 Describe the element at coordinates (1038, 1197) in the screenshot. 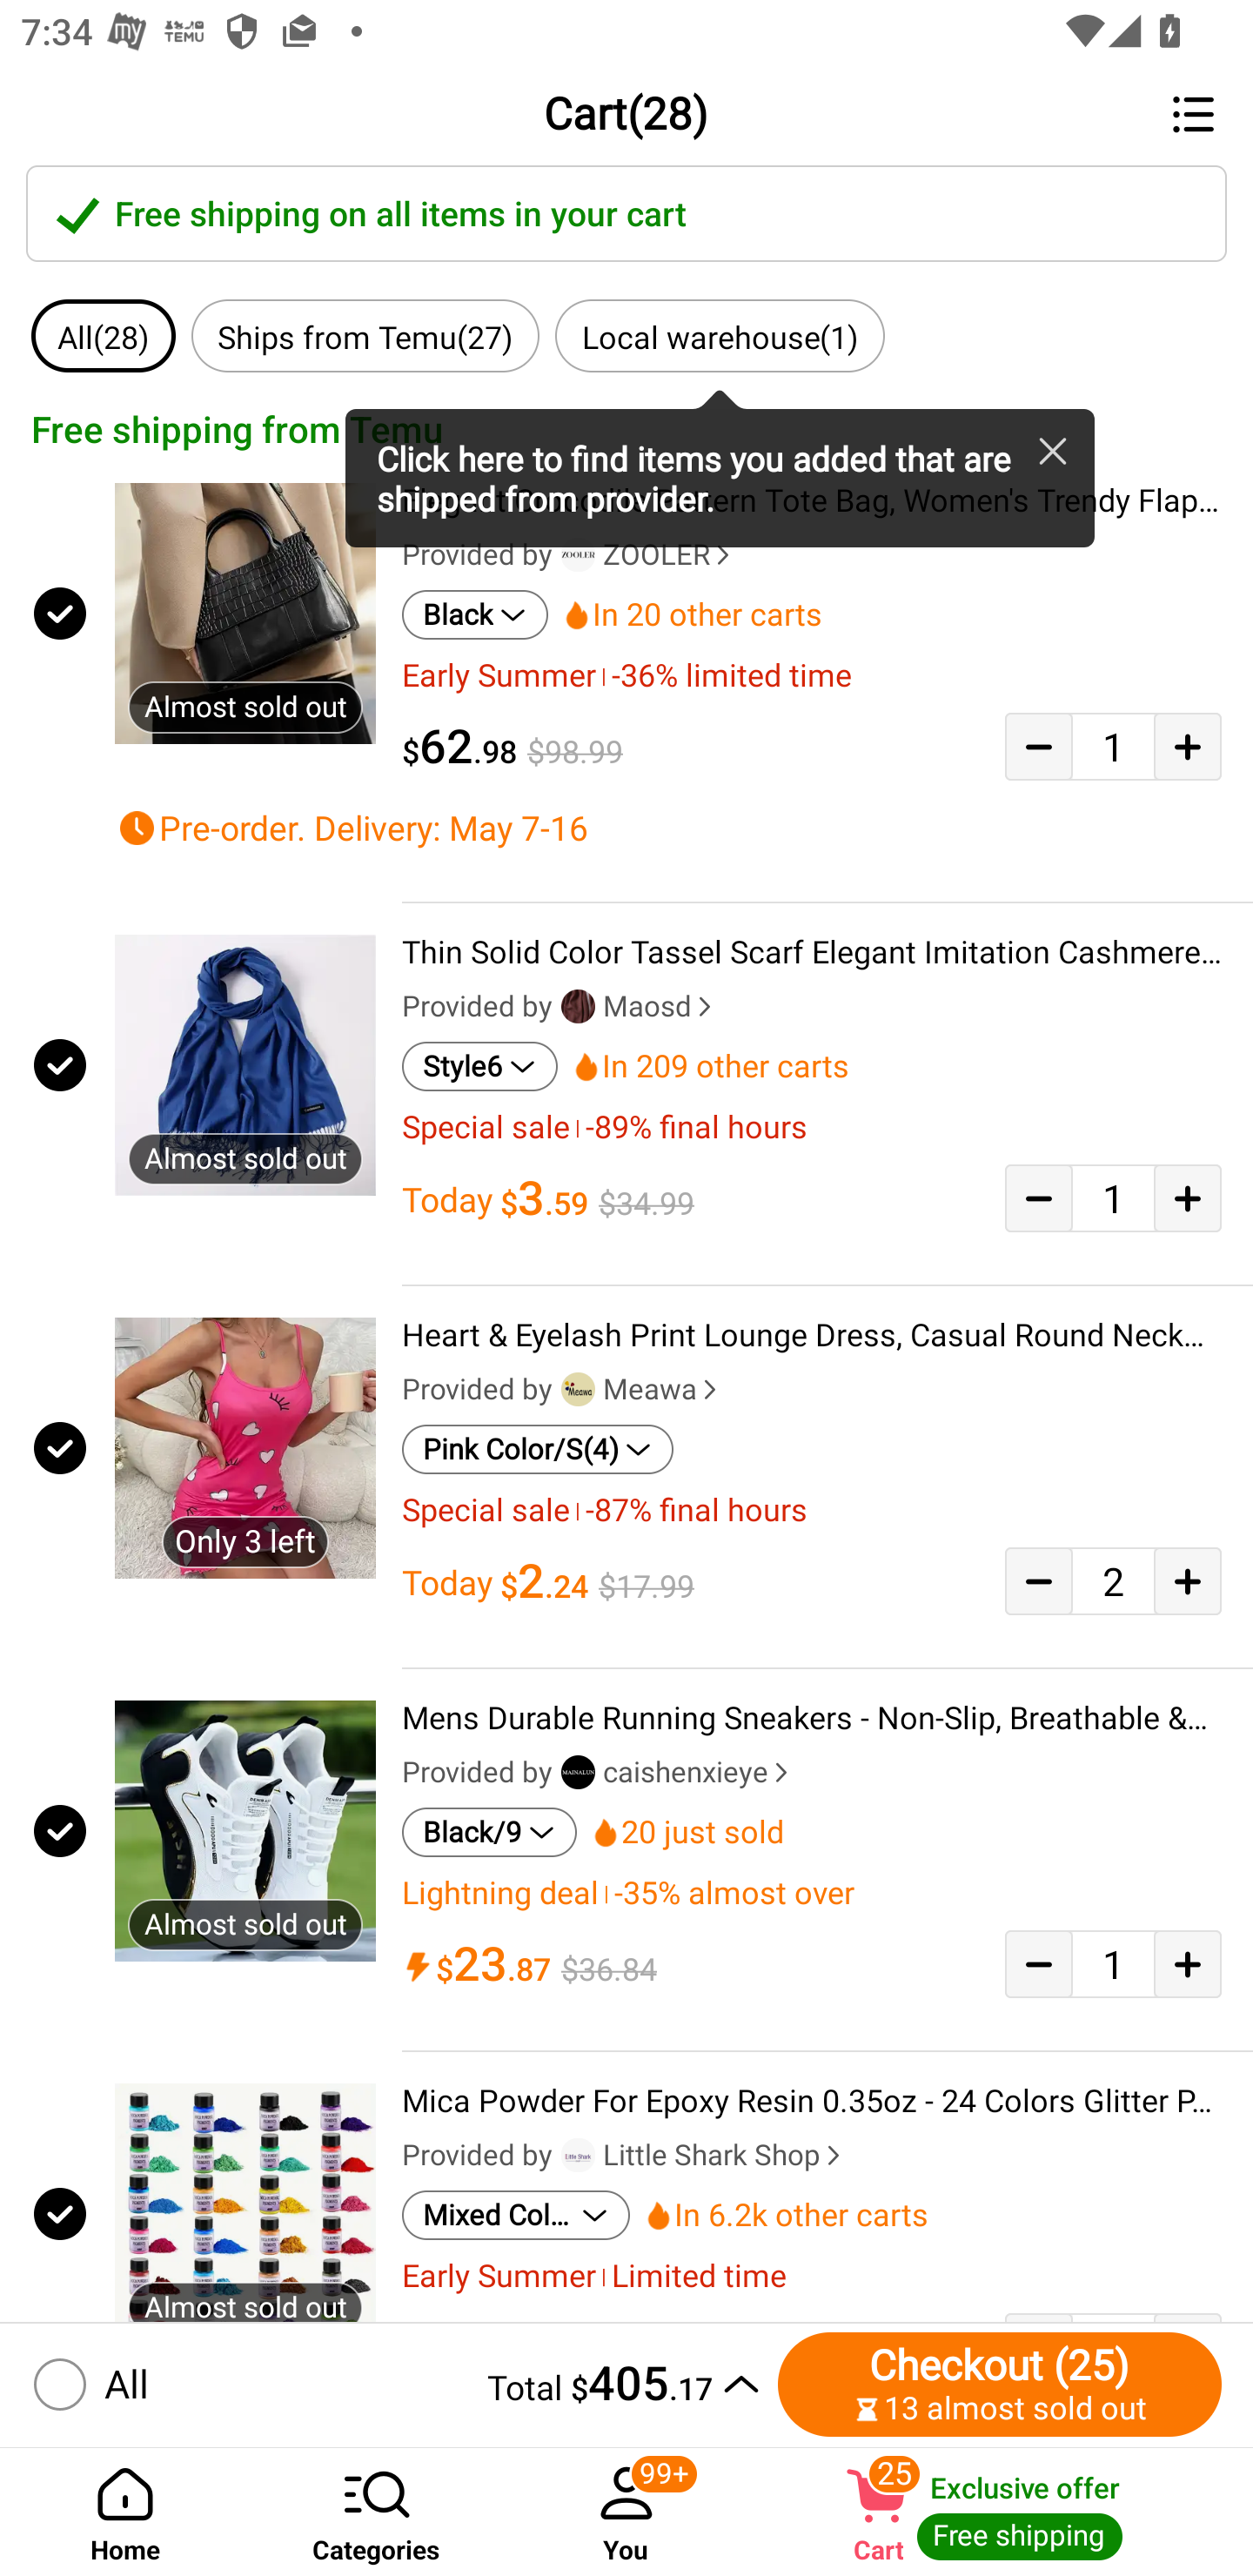

I see `Decrease quantity button` at that location.